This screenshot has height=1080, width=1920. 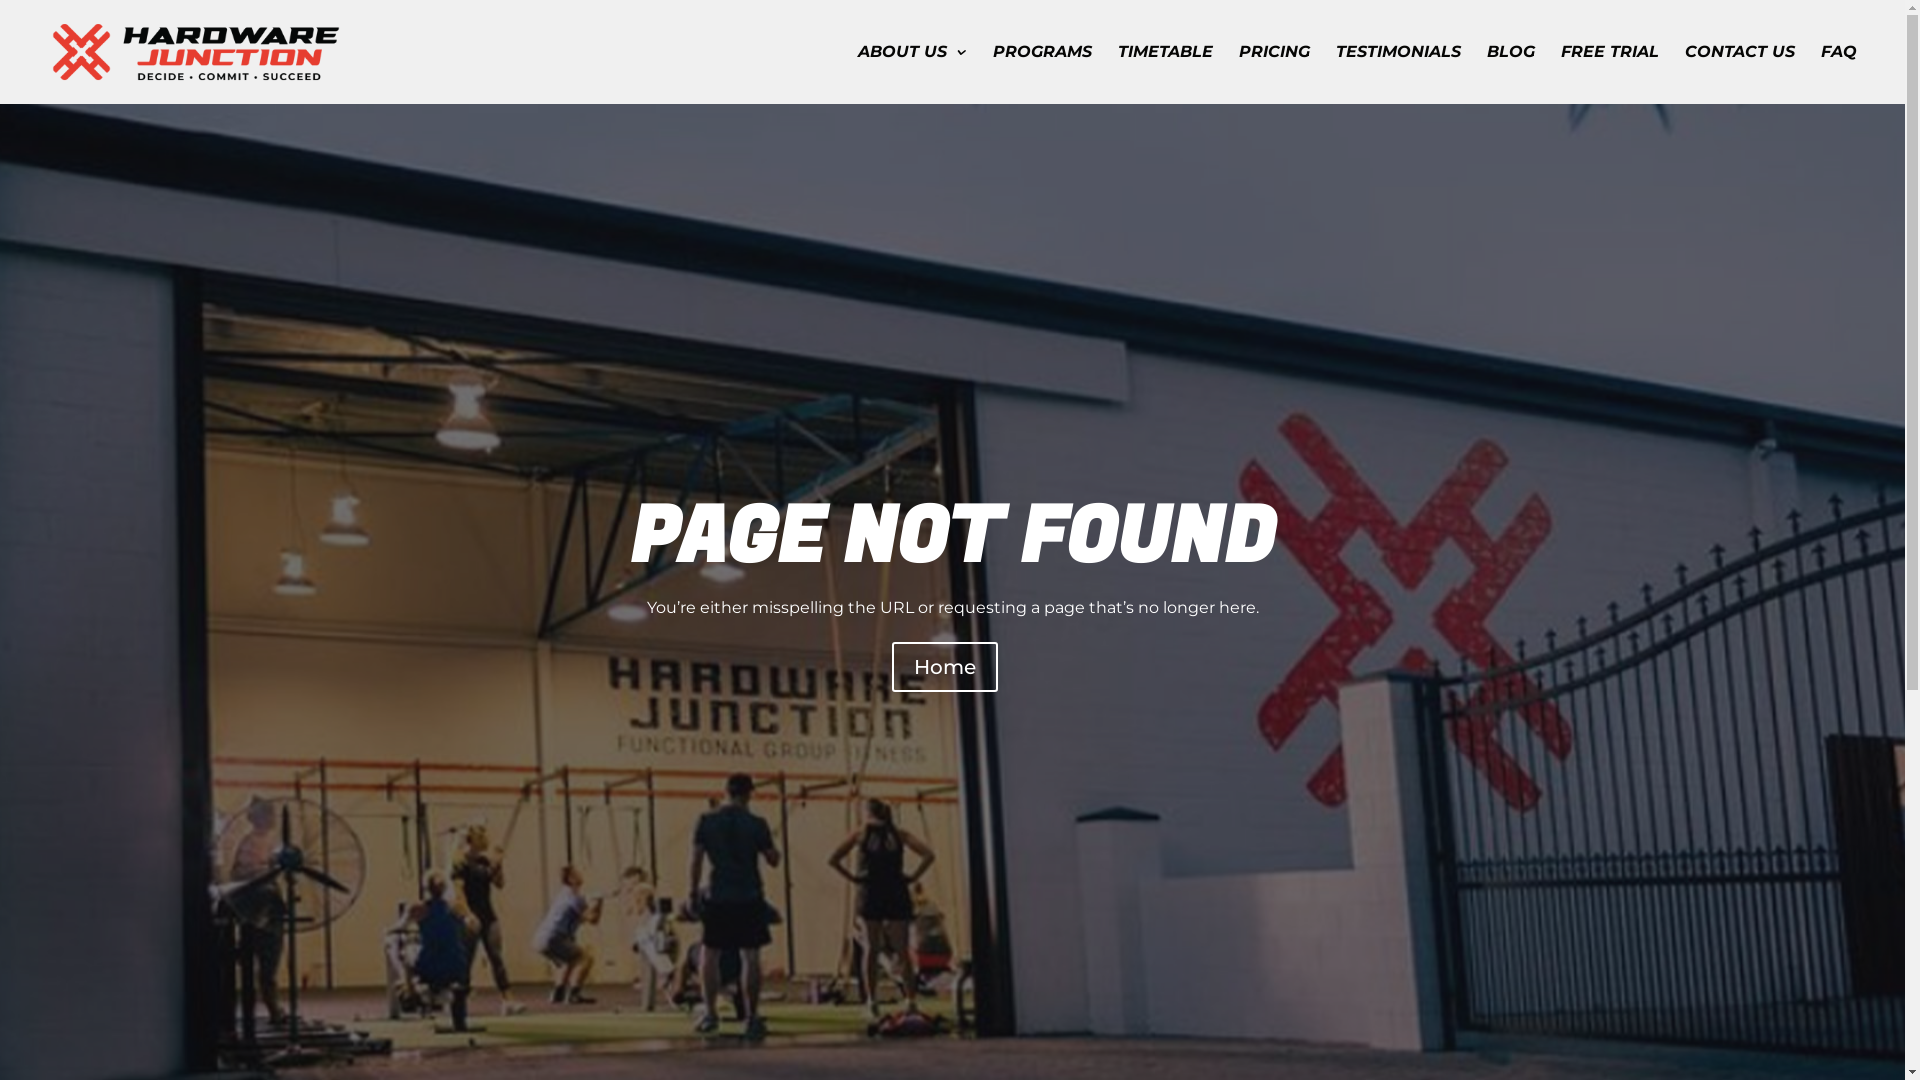 I want to click on Home, so click(x=945, y=667).